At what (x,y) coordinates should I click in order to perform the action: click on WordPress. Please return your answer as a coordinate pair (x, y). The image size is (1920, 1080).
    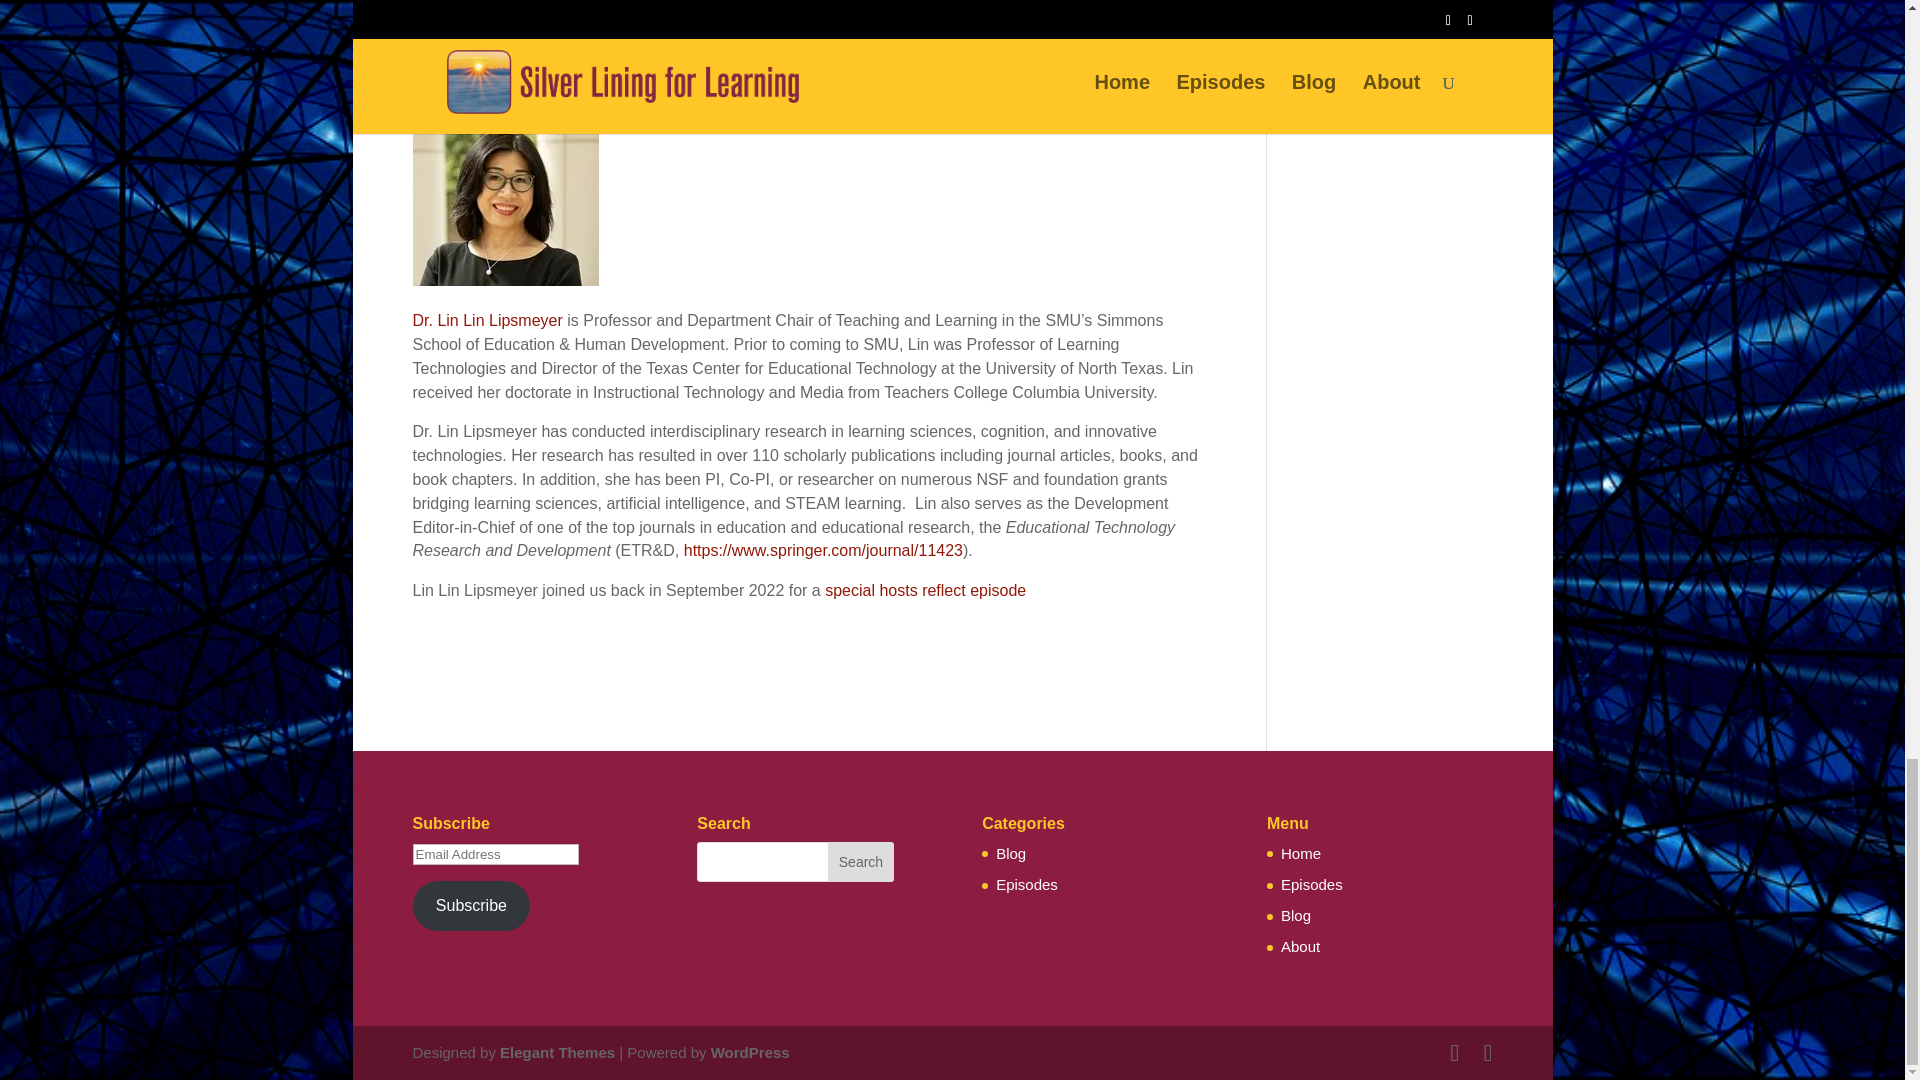
    Looking at the image, I should click on (750, 1052).